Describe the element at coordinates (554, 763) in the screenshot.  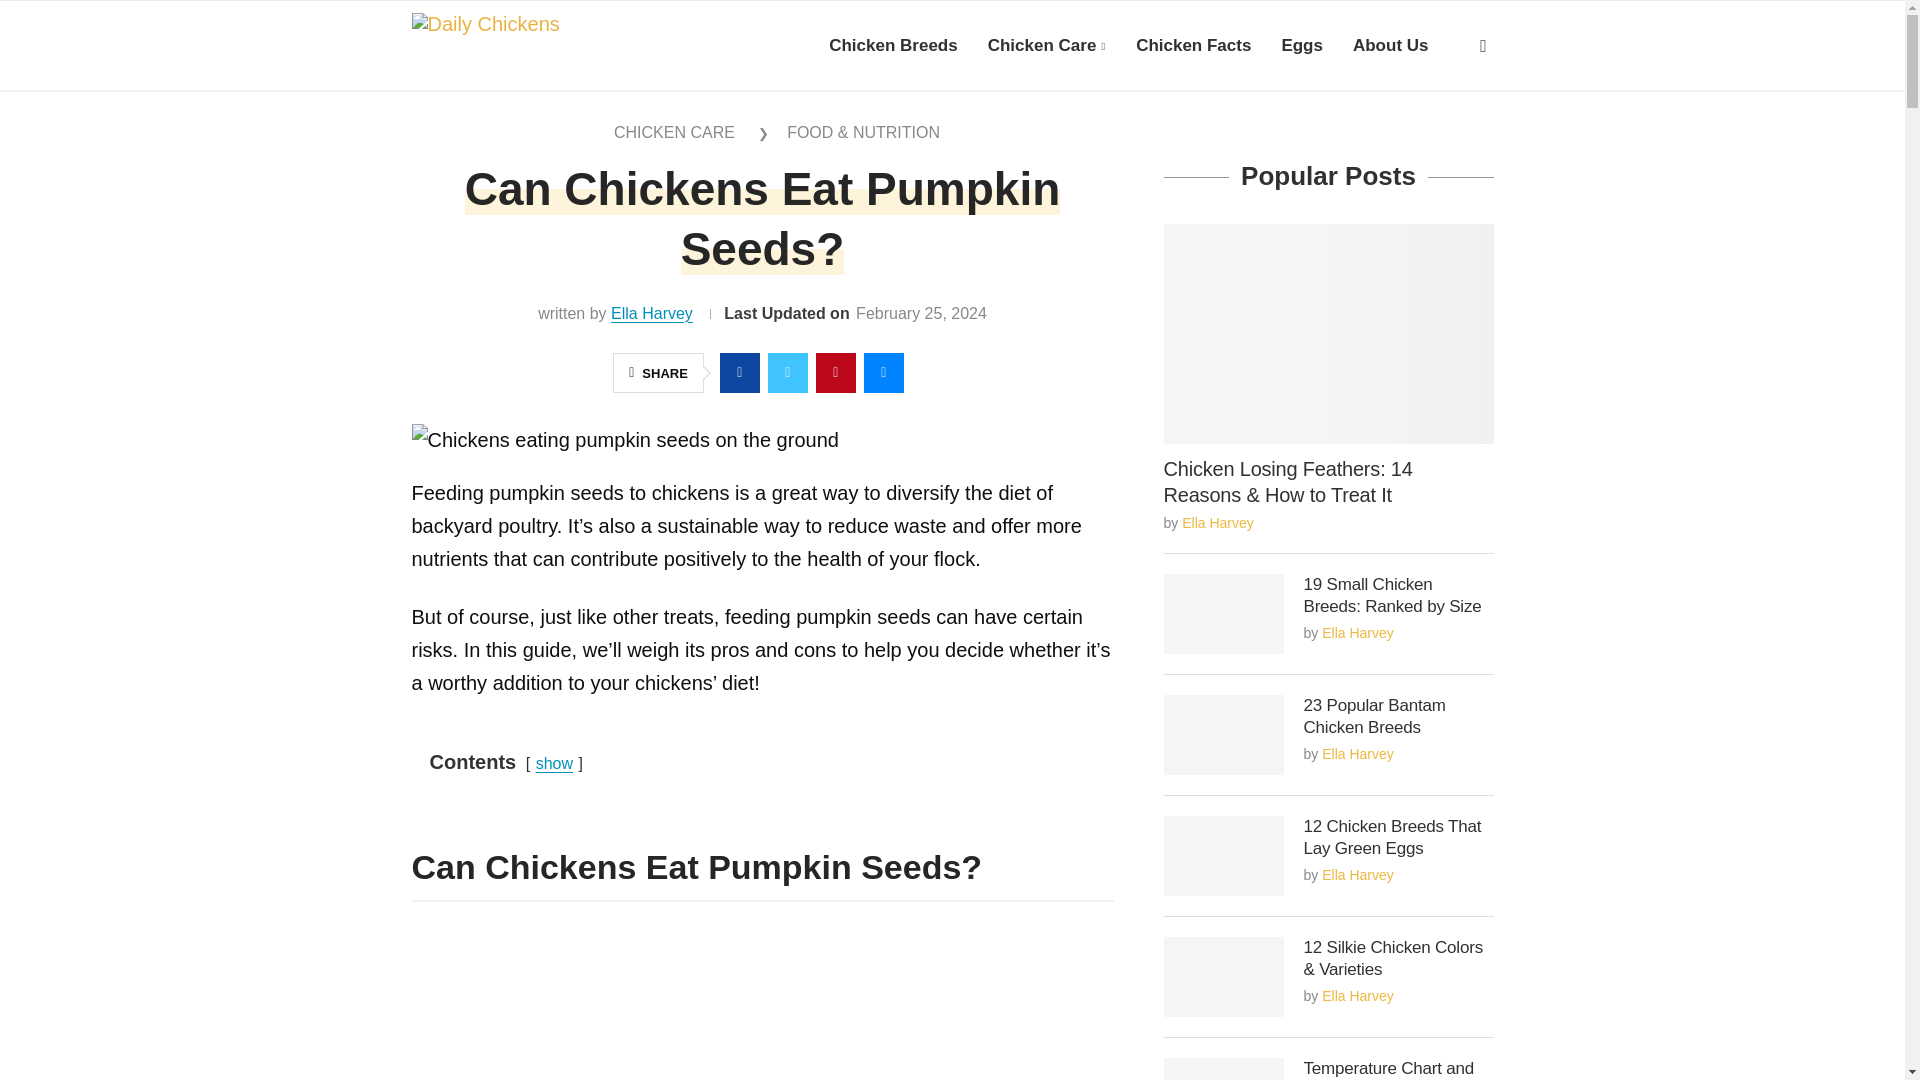
I see `show` at that location.